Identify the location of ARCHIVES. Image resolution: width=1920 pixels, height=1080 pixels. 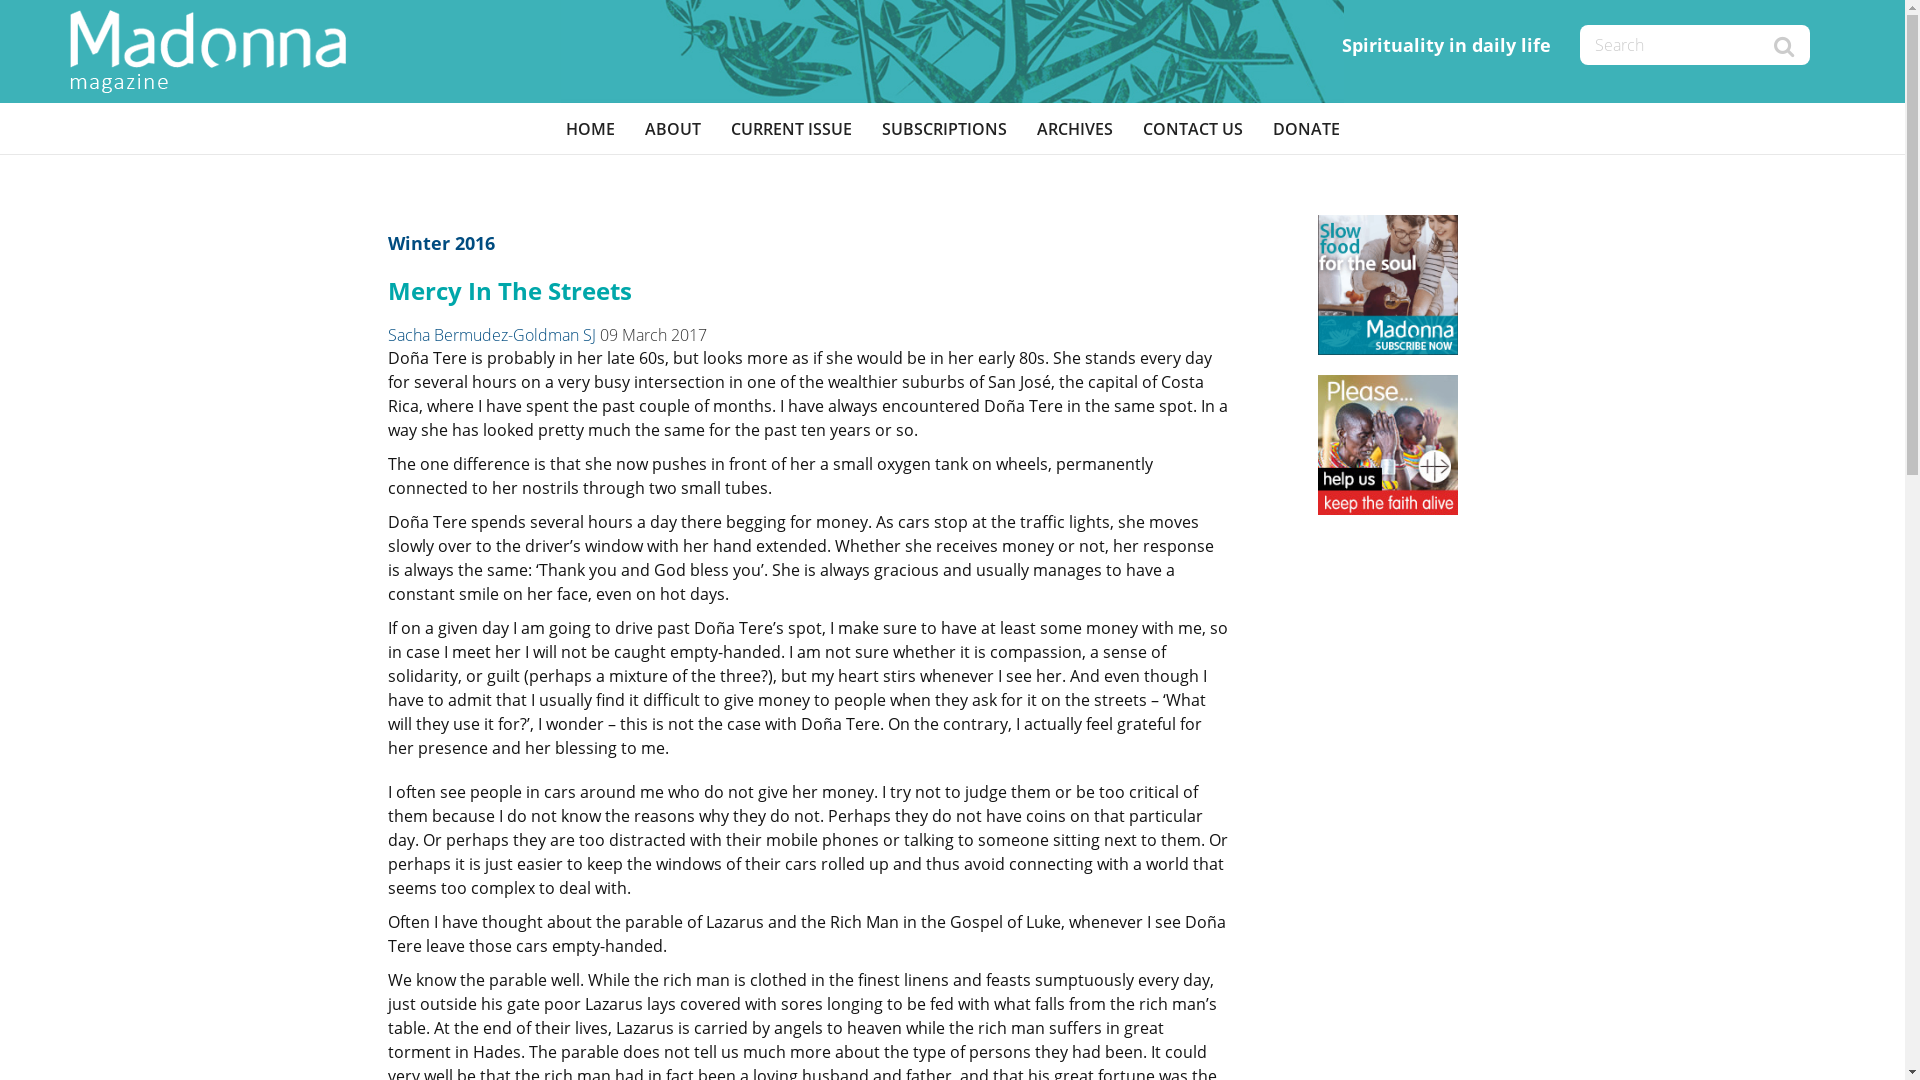
(1075, 129).